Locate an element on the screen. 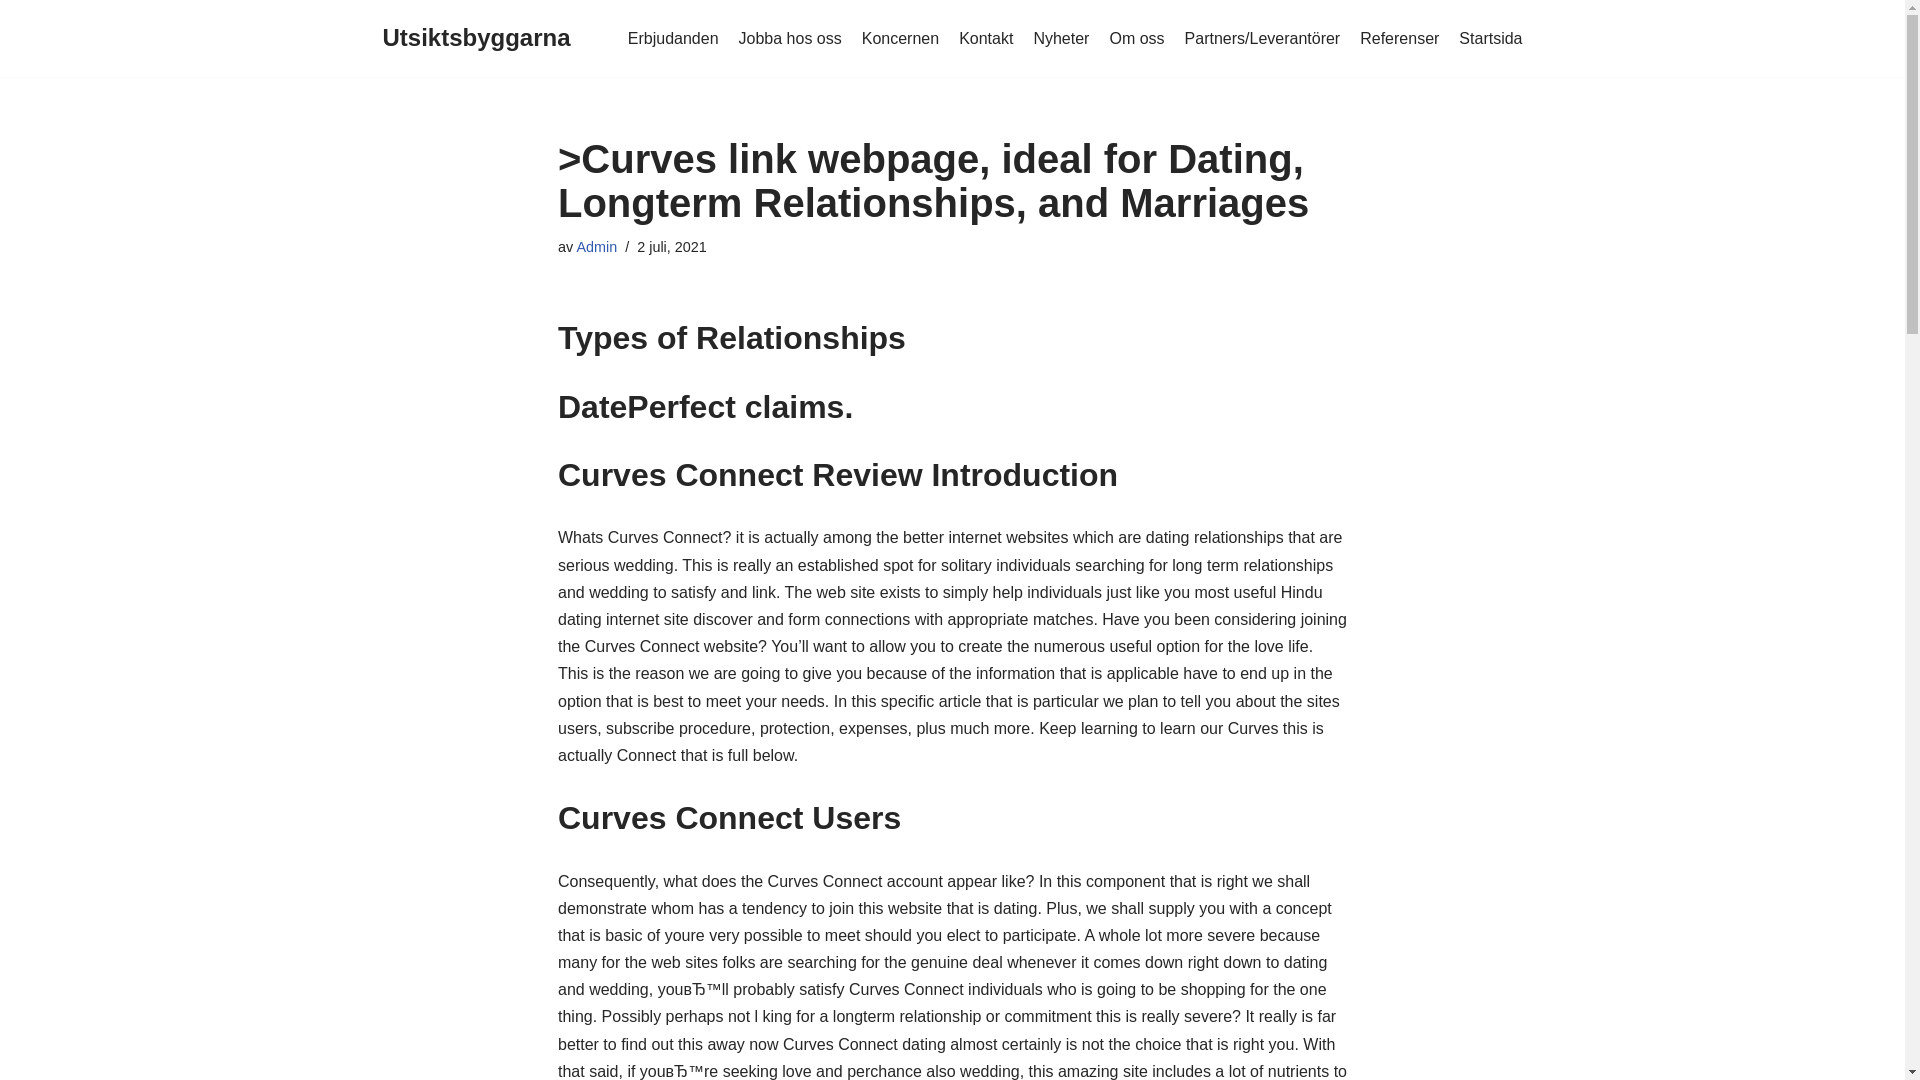 This screenshot has height=1080, width=1920. Utsiktsbyggarna is located at coordinates (476, 38).